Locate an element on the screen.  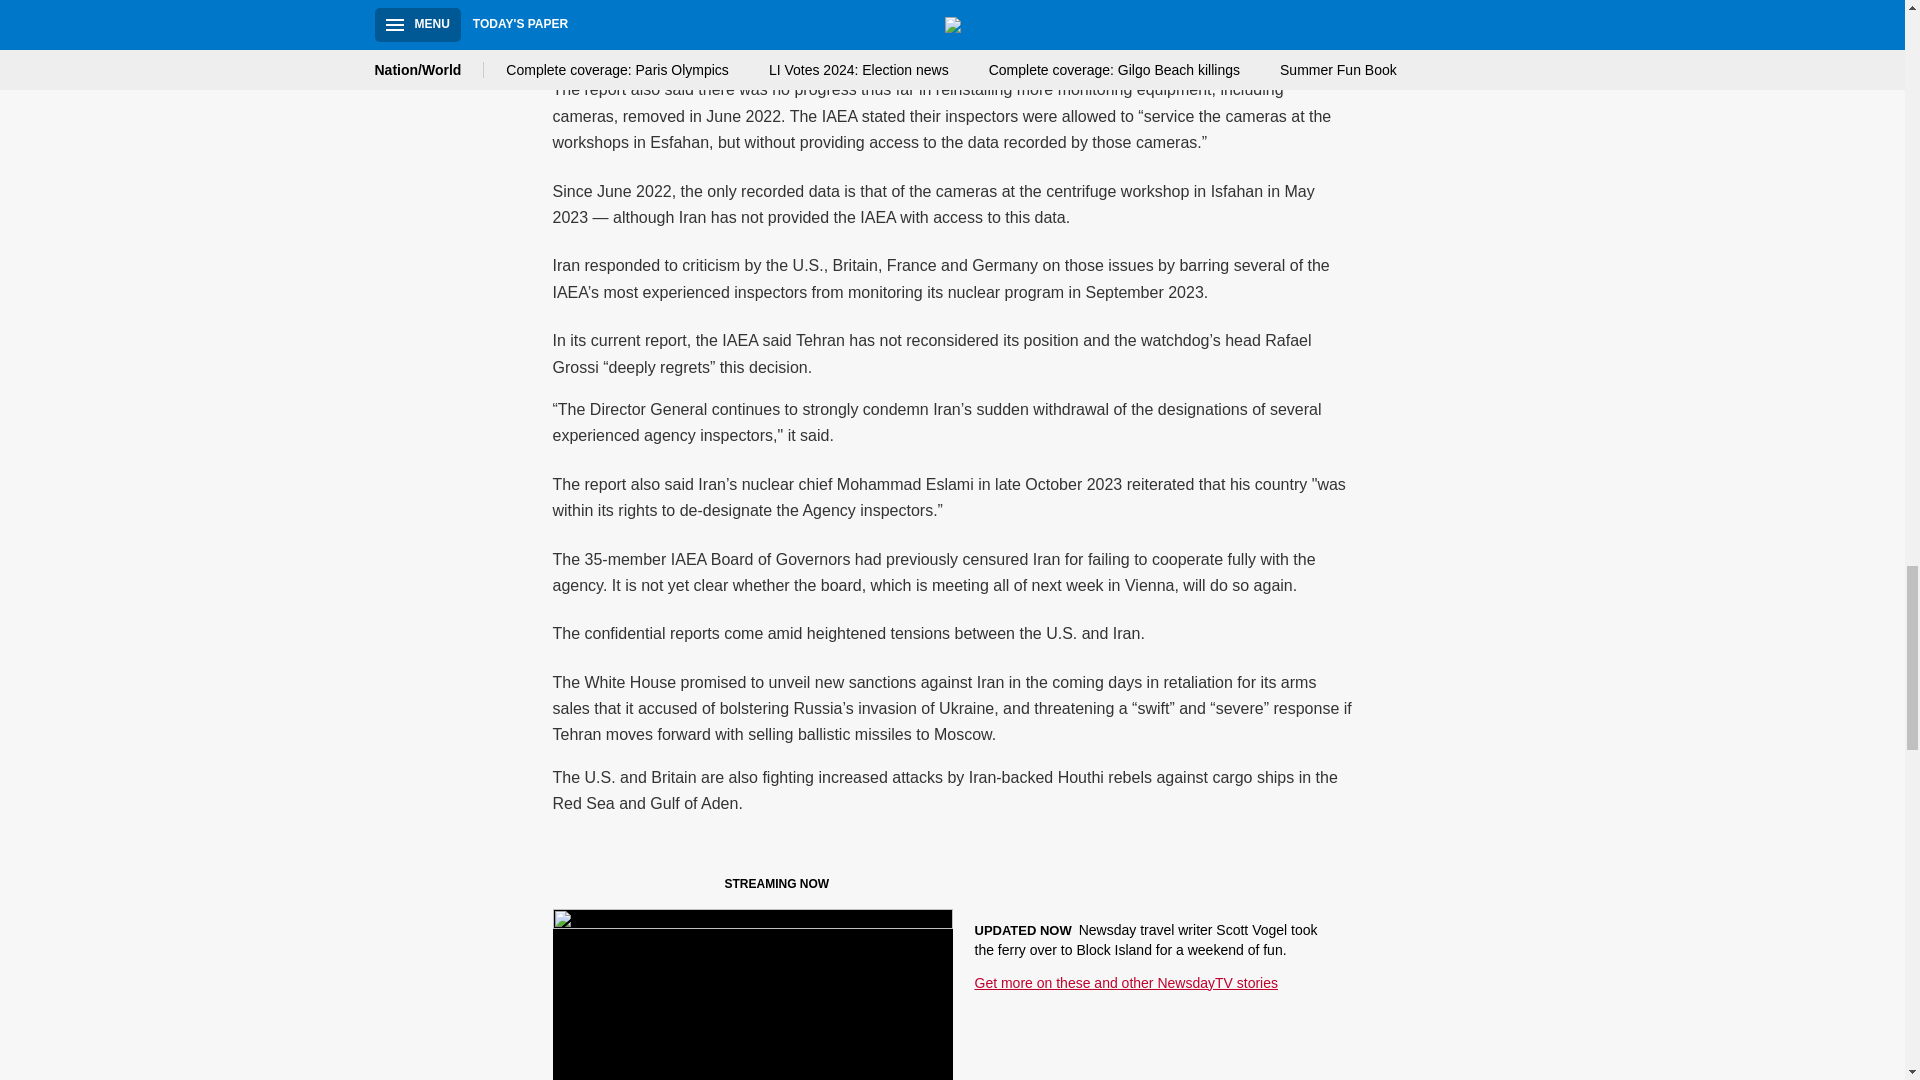
Get more on these and other NewsdayTV stories is located at coordinates (1124, 983).